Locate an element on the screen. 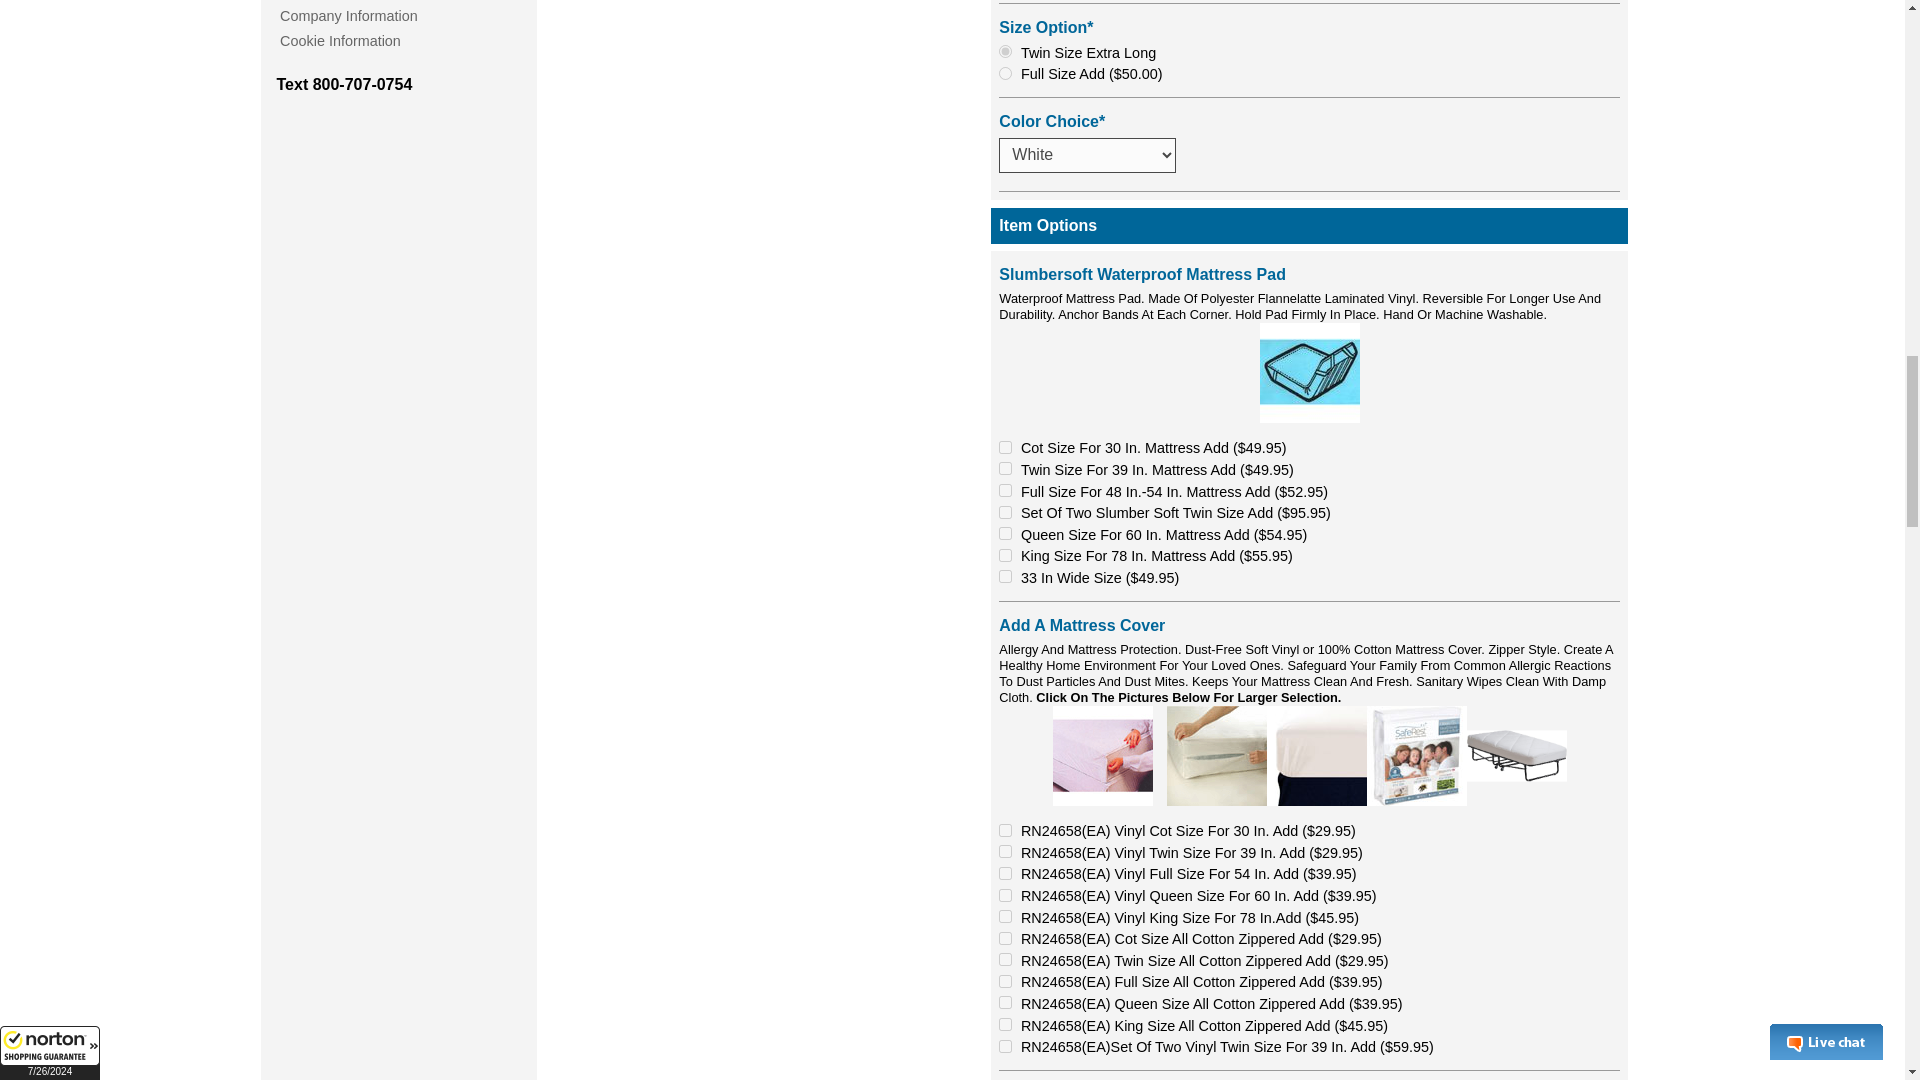 The height and width of the screenshot is (1080, 1920). sfvnmattcov-61fe27cd22cc4cc487c2a0b197f4f0c0 is located at coordinates (1004, 874).